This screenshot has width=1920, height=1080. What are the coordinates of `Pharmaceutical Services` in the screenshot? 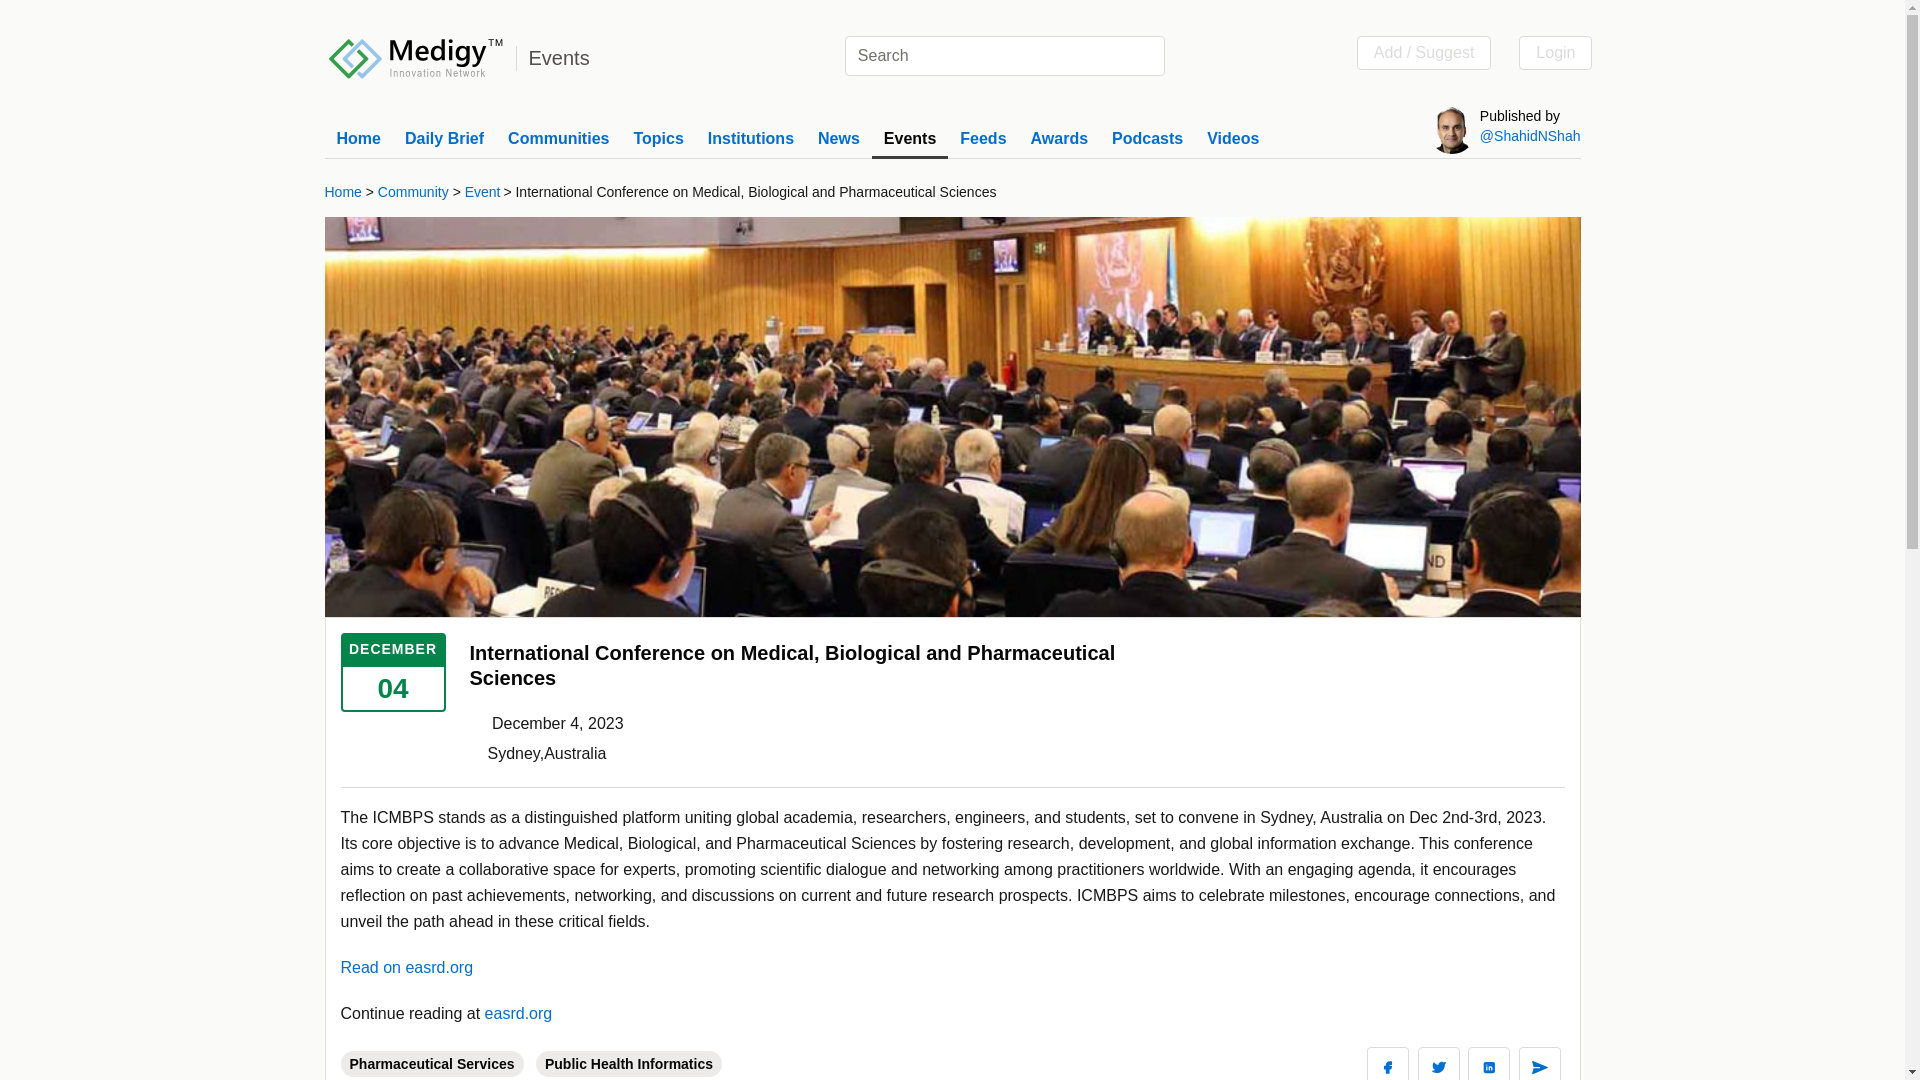 It's located at (435, 1064).